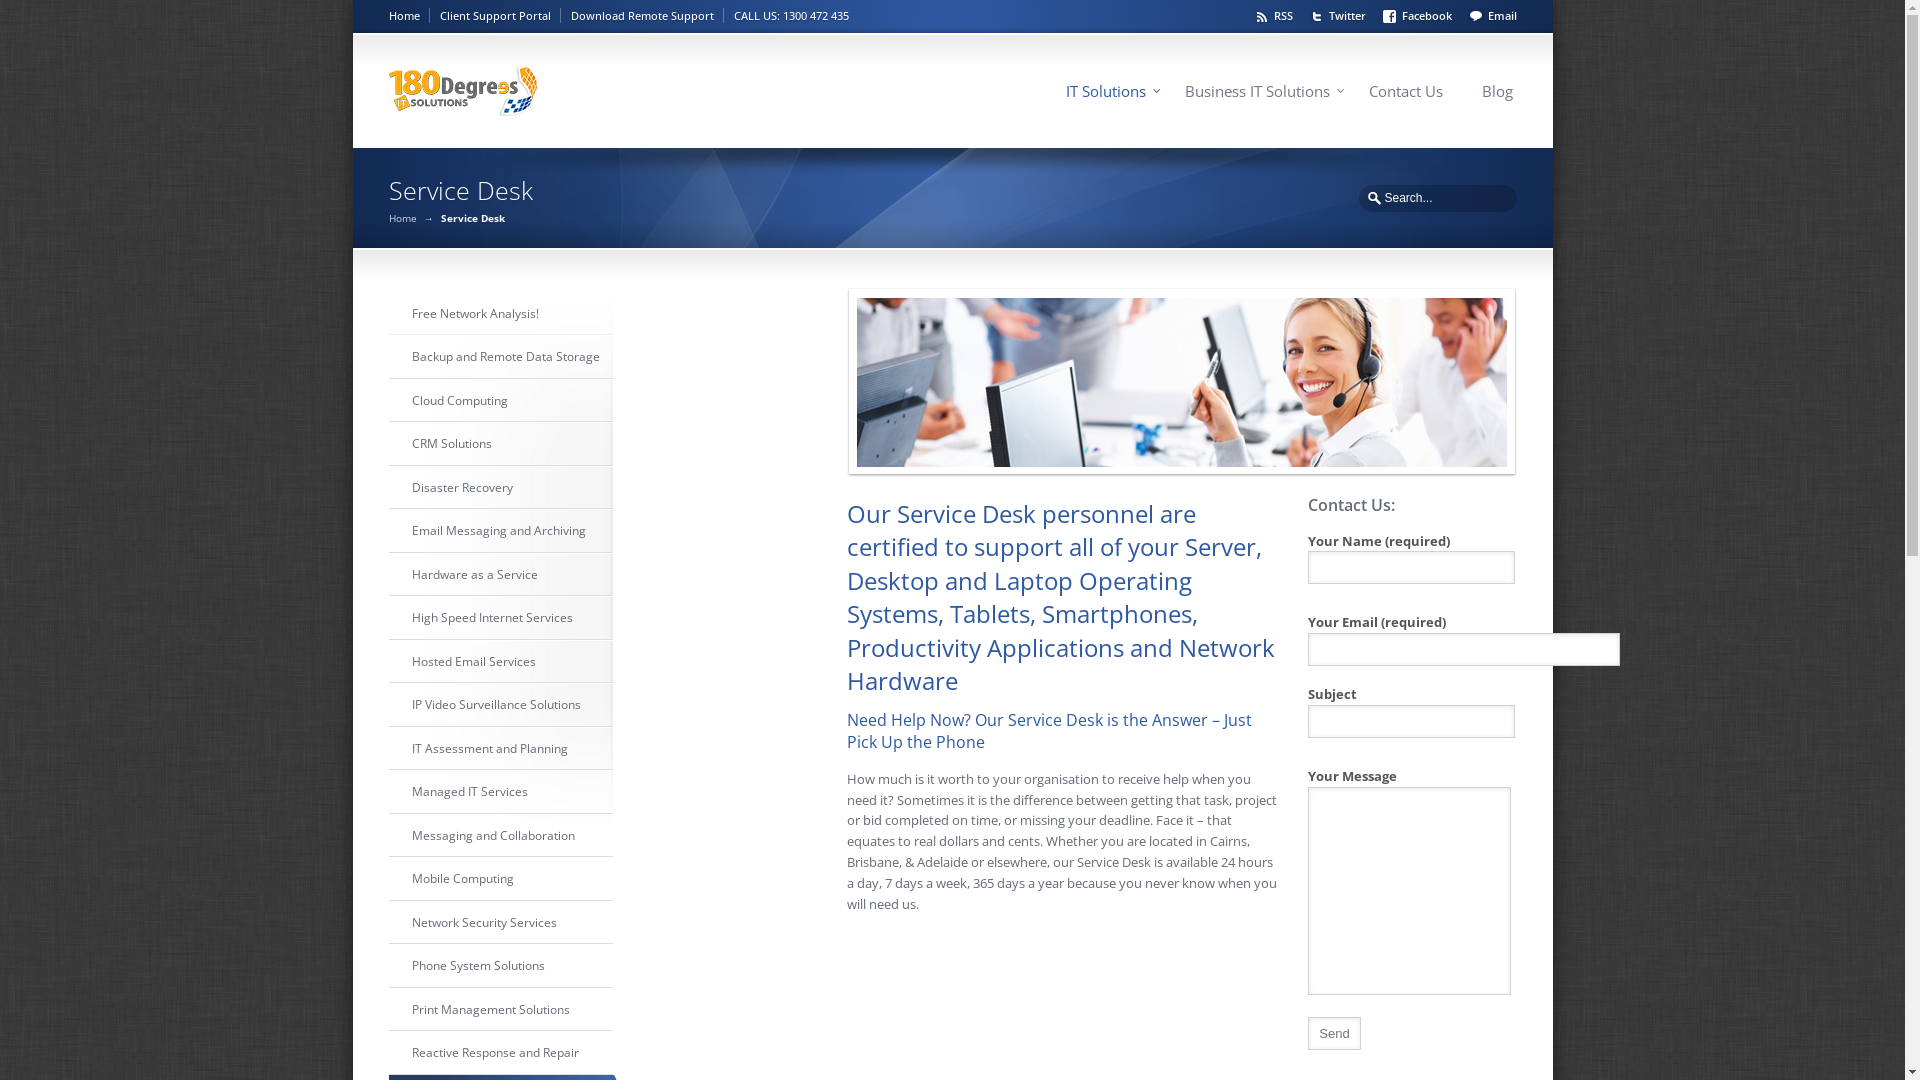 This screenshot has height=1080, width=1920. What do you see at coordinates (500, 16) in the screenshot?
I see `Client Support Portal` at bounding box center [500, 16].